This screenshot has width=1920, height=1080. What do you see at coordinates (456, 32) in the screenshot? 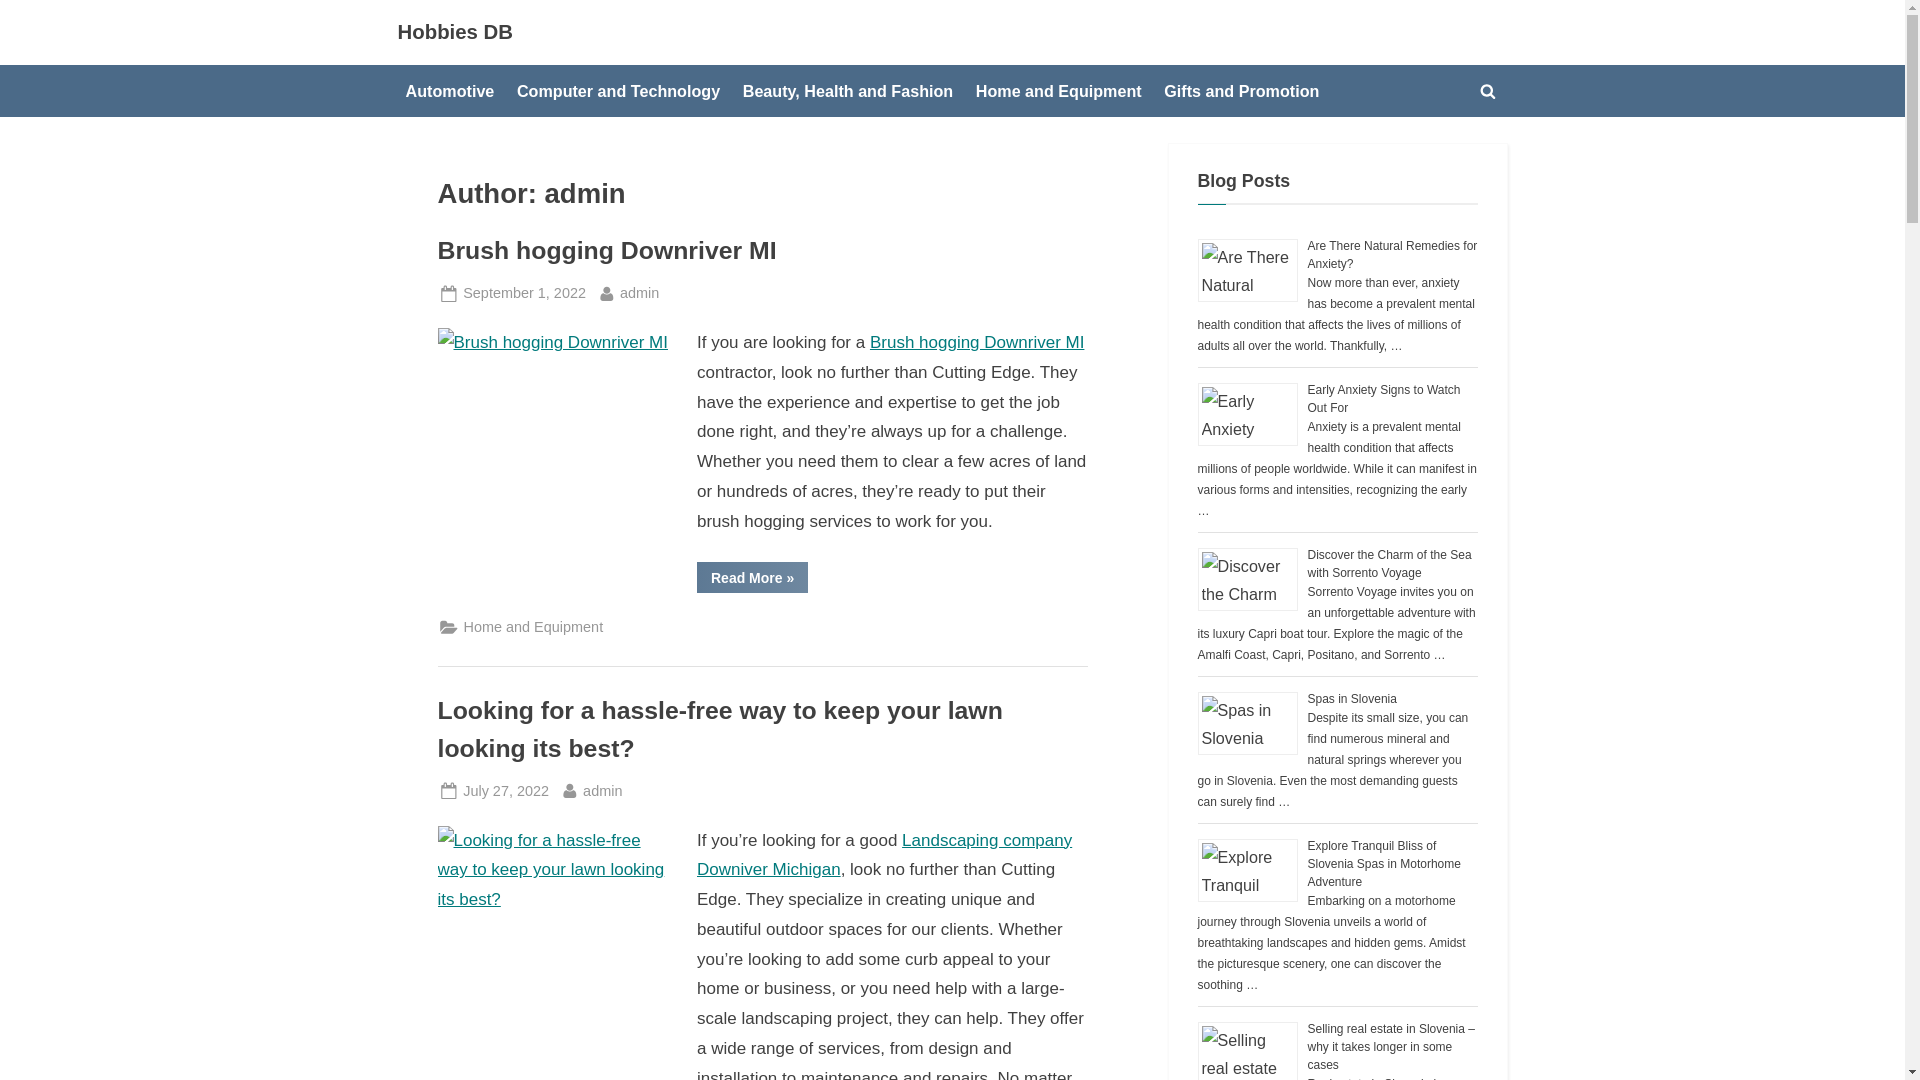
I see `Hobbies DB` at bounding box center [456, 32].